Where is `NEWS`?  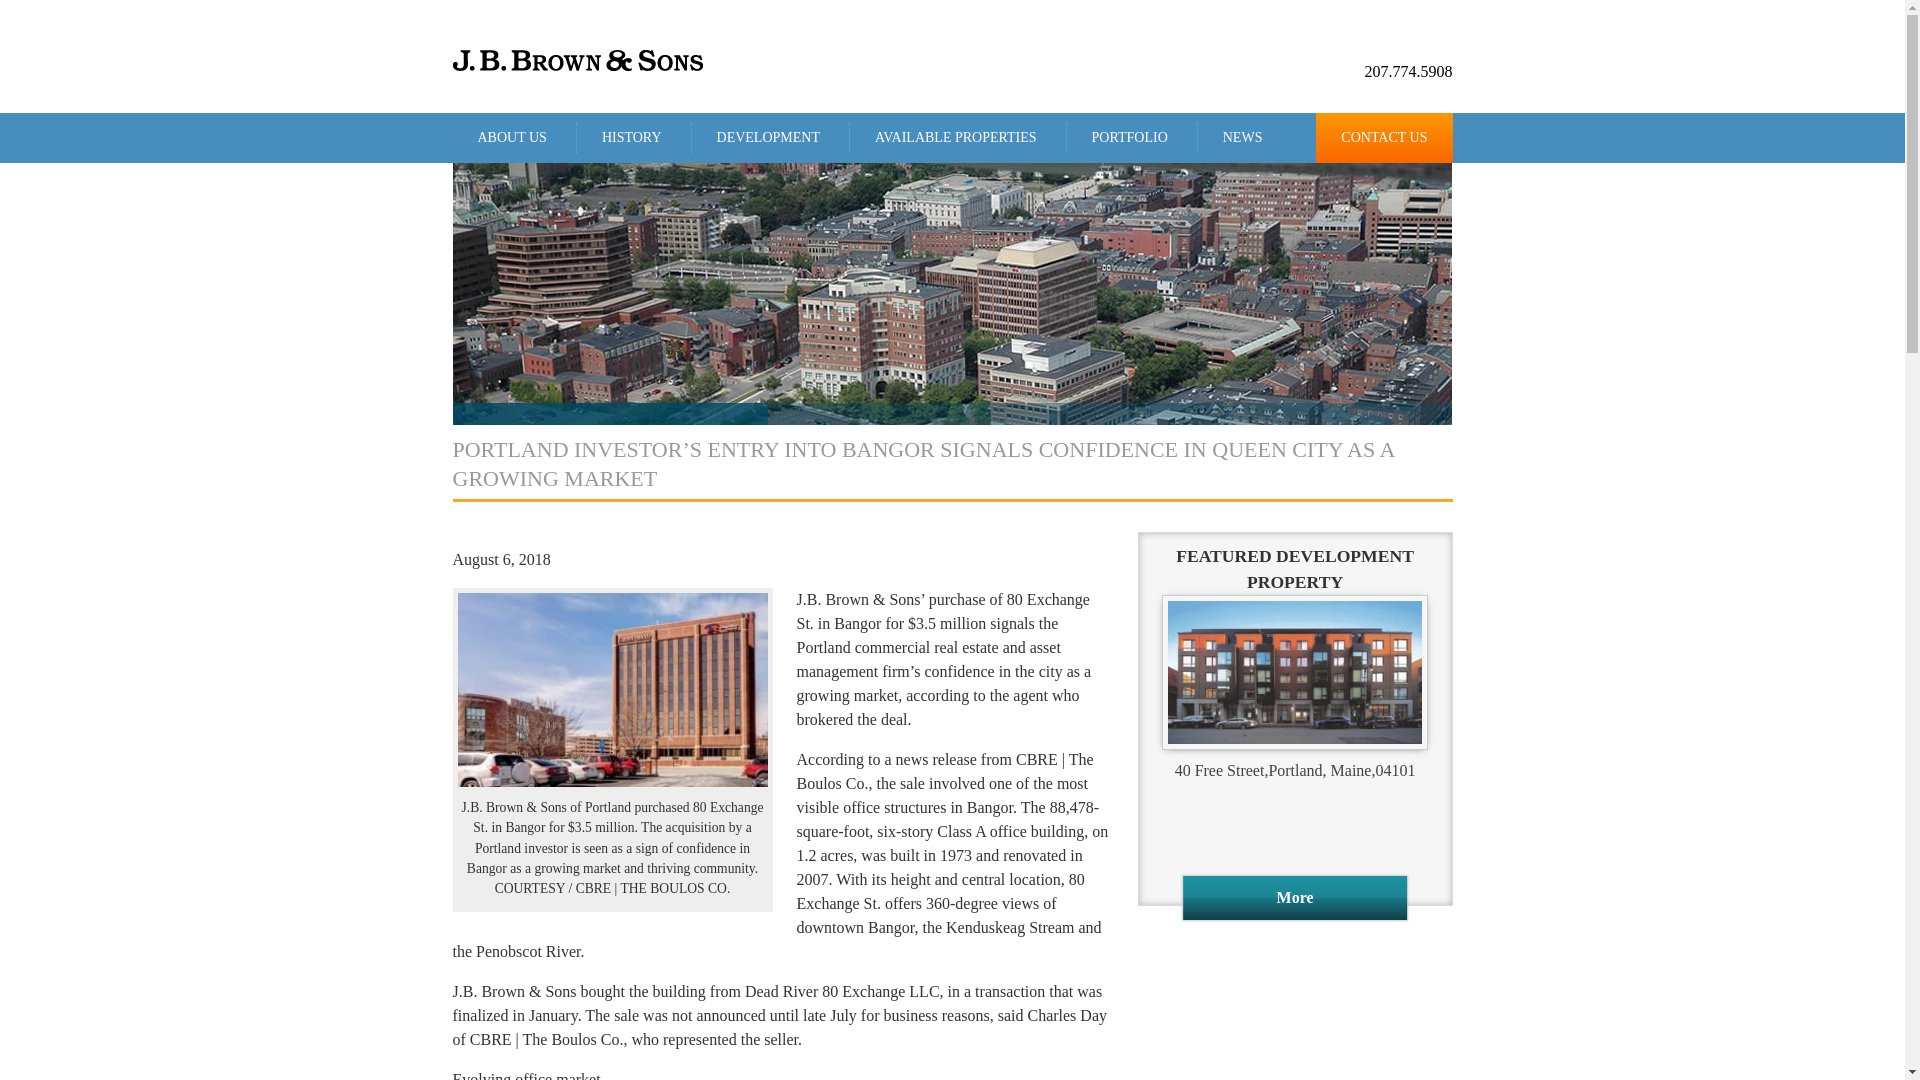
NEWS is located at coordinates (1242, 138).